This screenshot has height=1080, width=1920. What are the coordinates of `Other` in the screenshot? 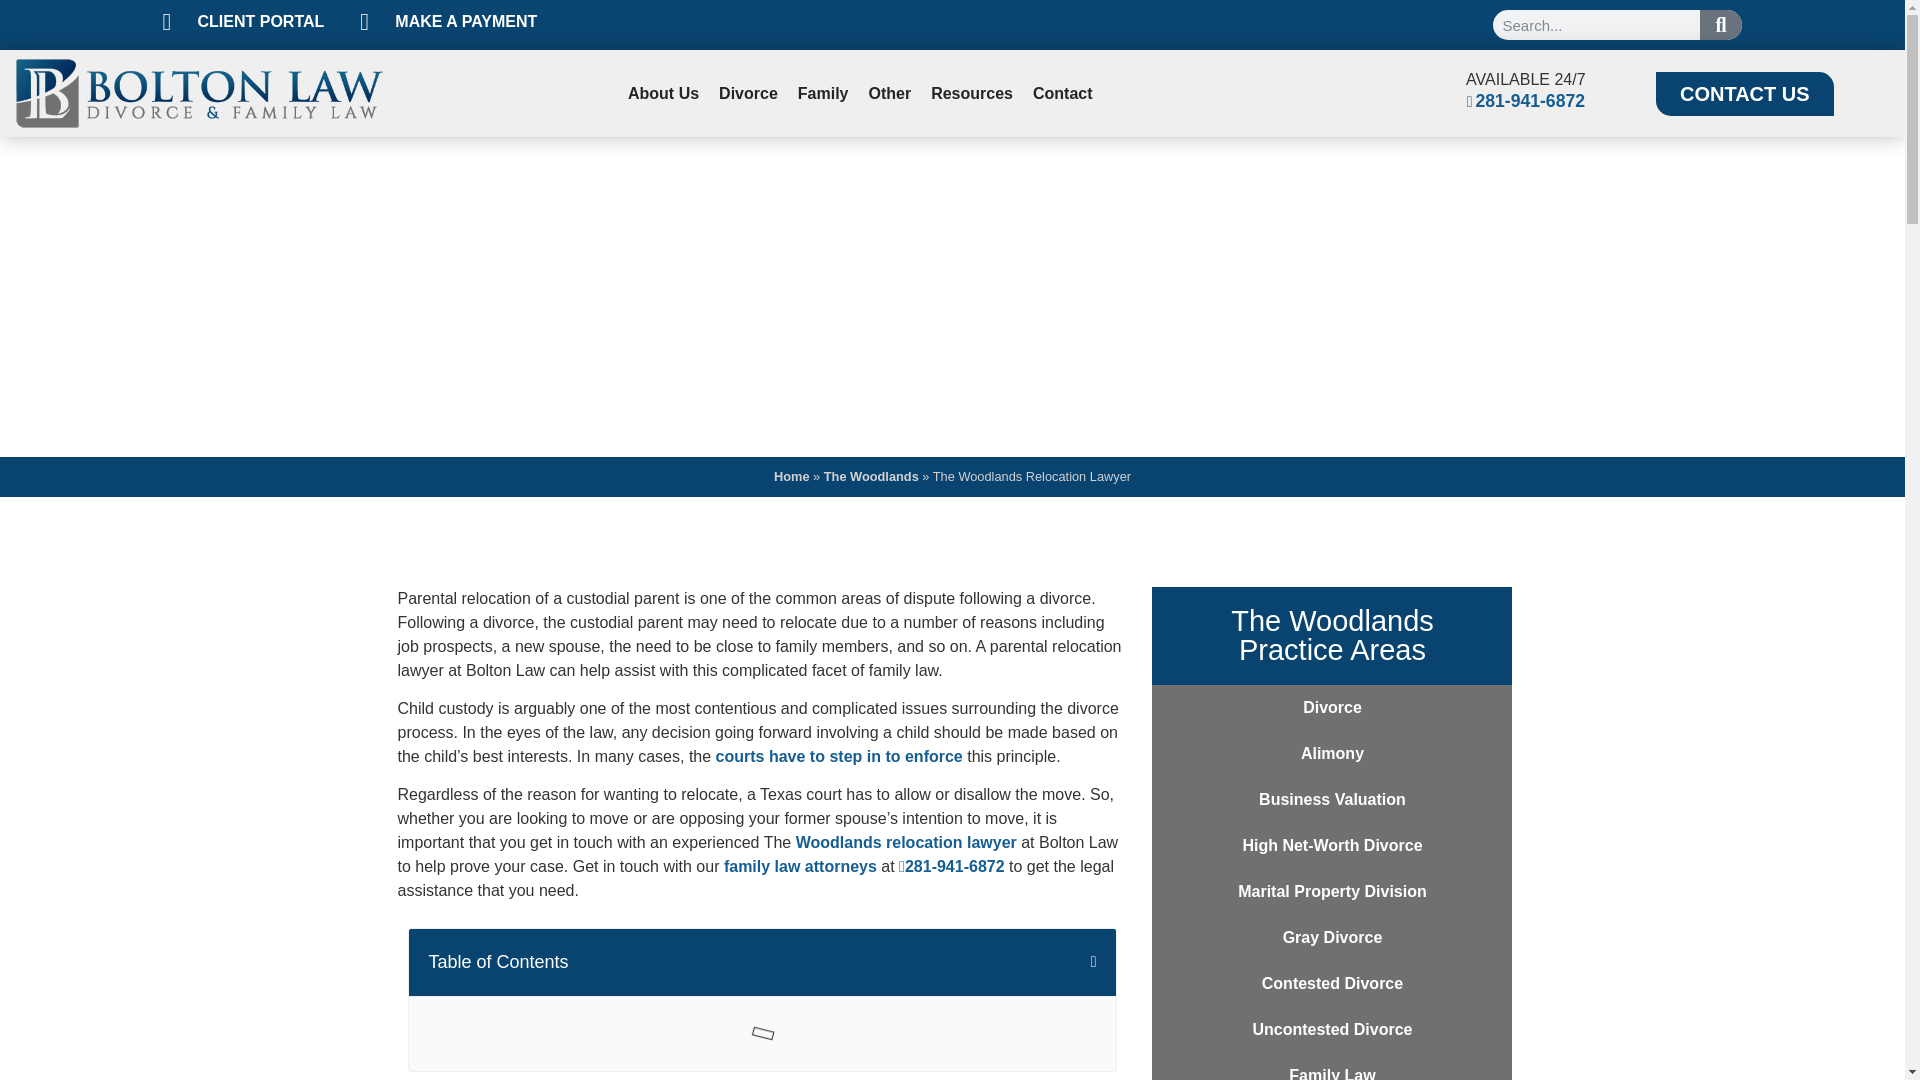 It's located at (890, 94).